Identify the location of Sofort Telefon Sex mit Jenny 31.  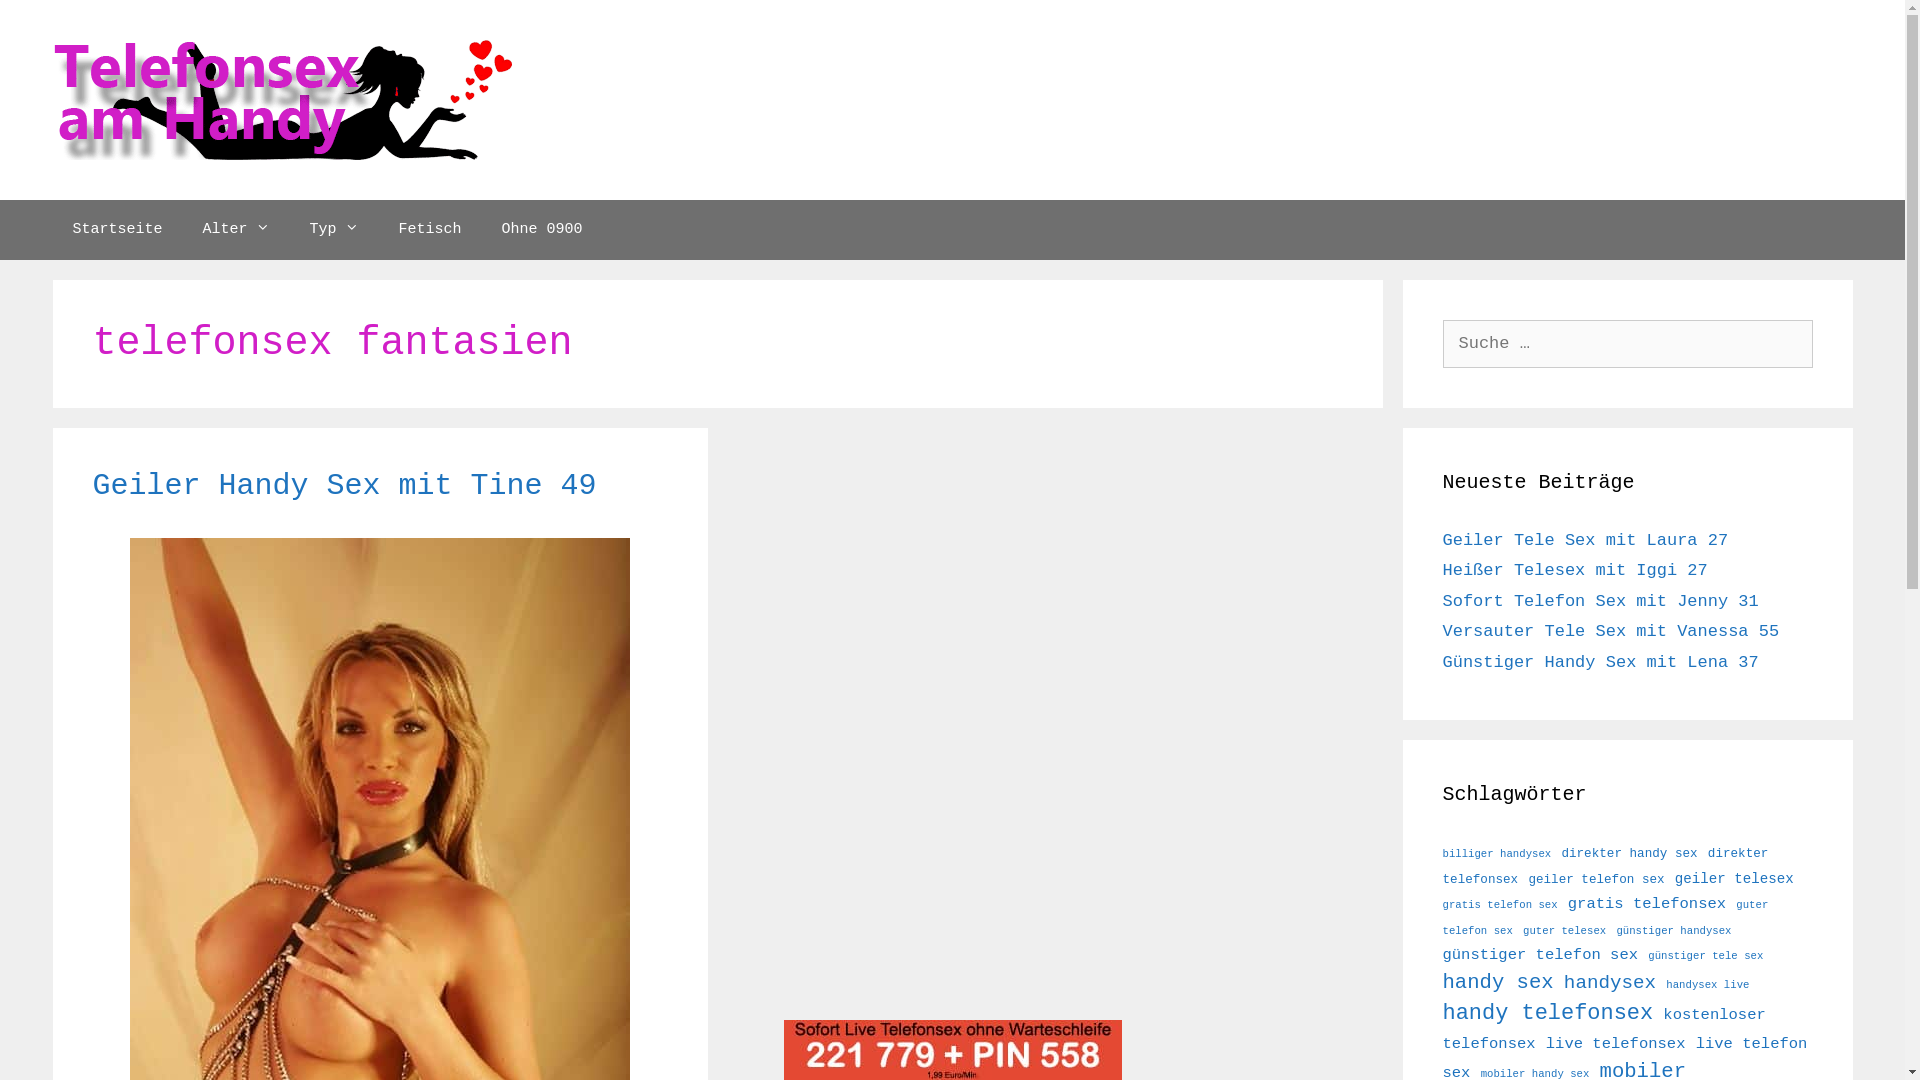
(1600, 602).